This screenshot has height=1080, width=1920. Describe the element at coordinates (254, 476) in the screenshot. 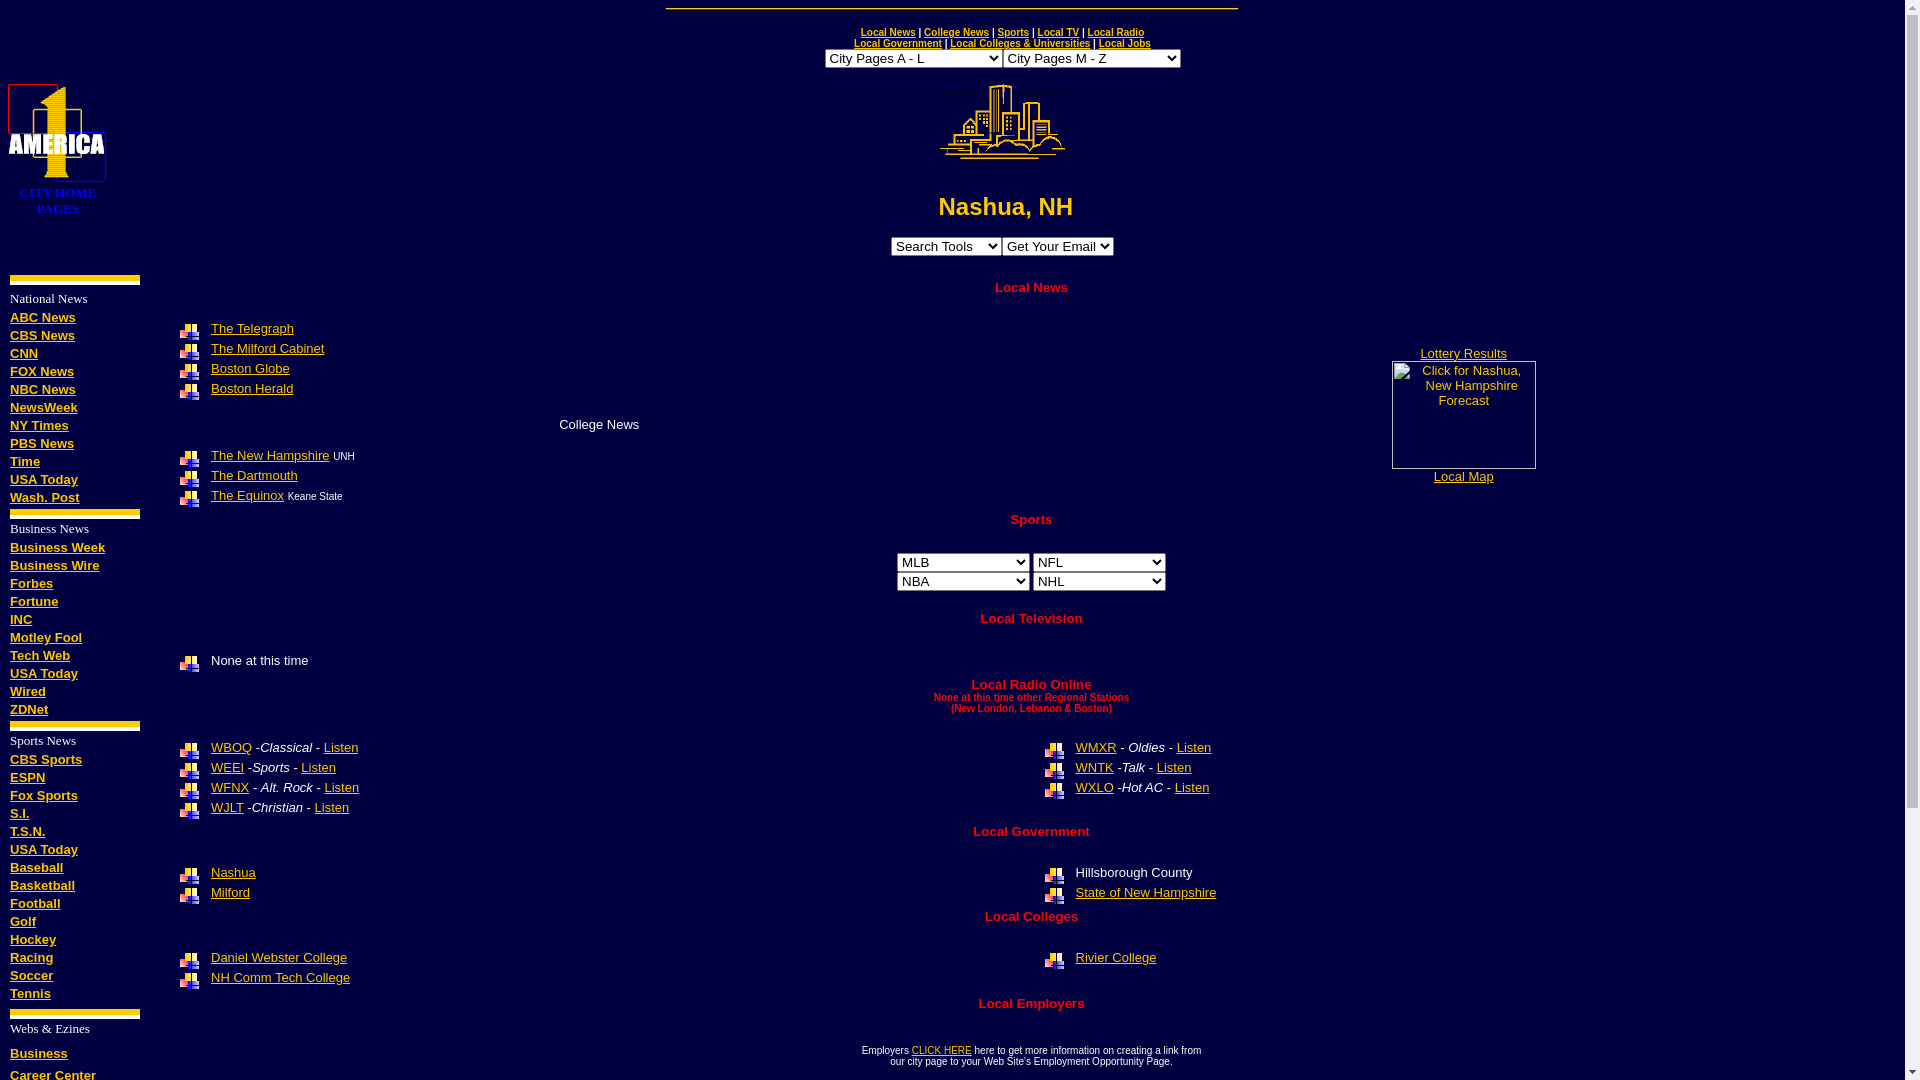

I see `The Dartmouth` at that location.